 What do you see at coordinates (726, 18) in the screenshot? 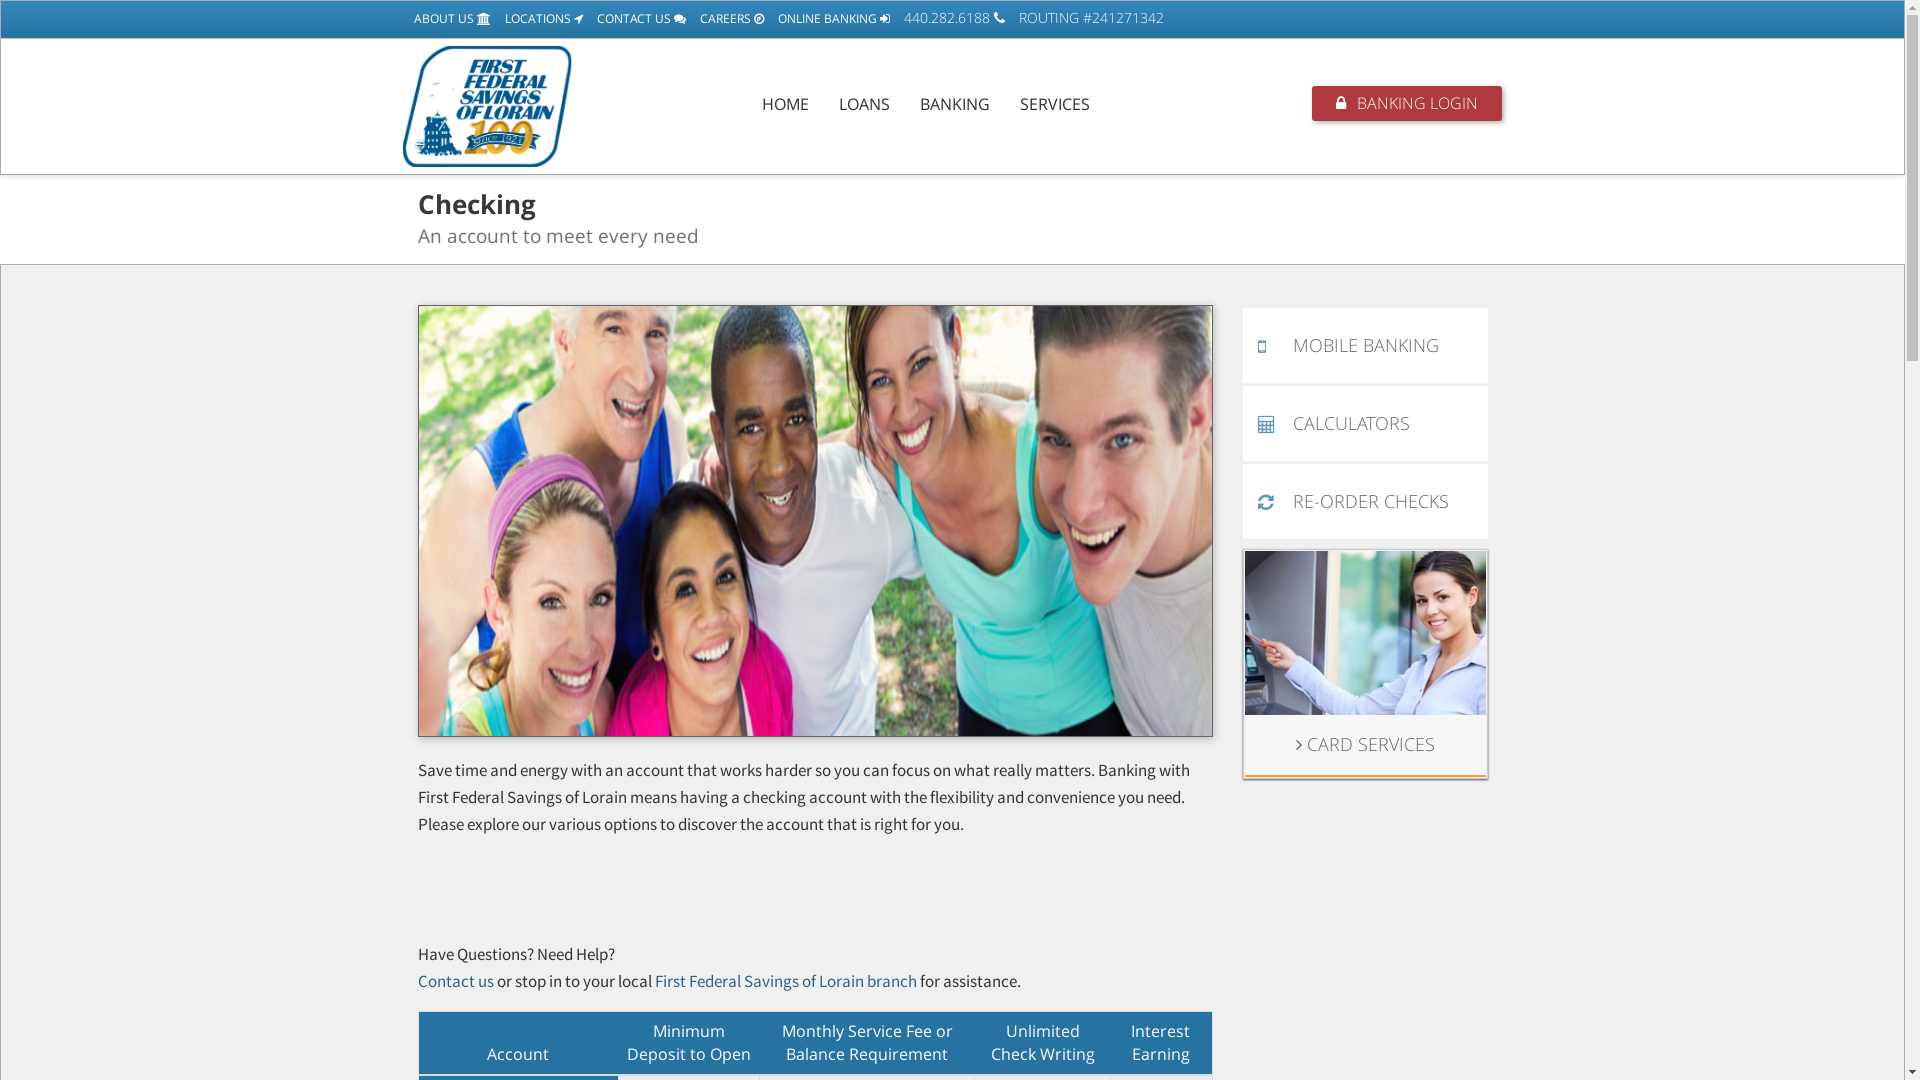
I see `CAREERS` at bounding box center [726, 18].